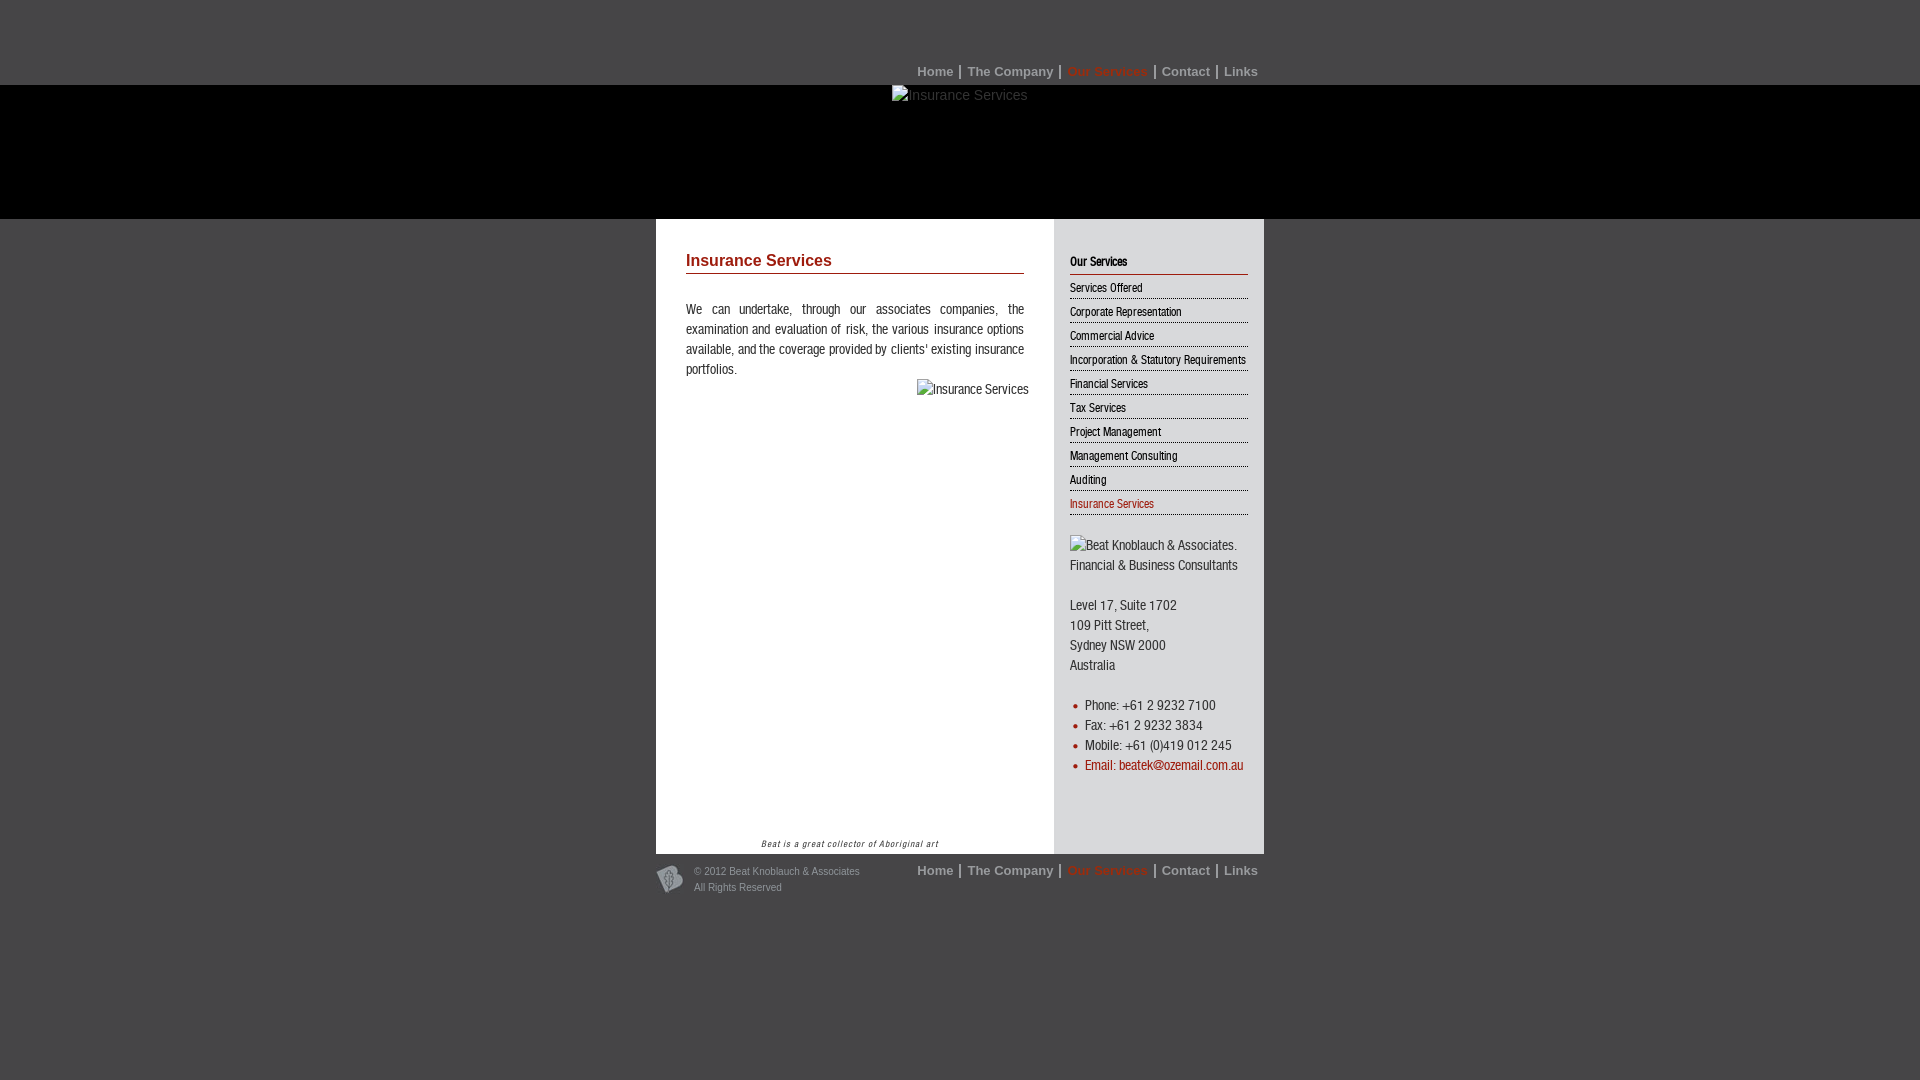  I want to click on Tax Services, so click(1098, 408).